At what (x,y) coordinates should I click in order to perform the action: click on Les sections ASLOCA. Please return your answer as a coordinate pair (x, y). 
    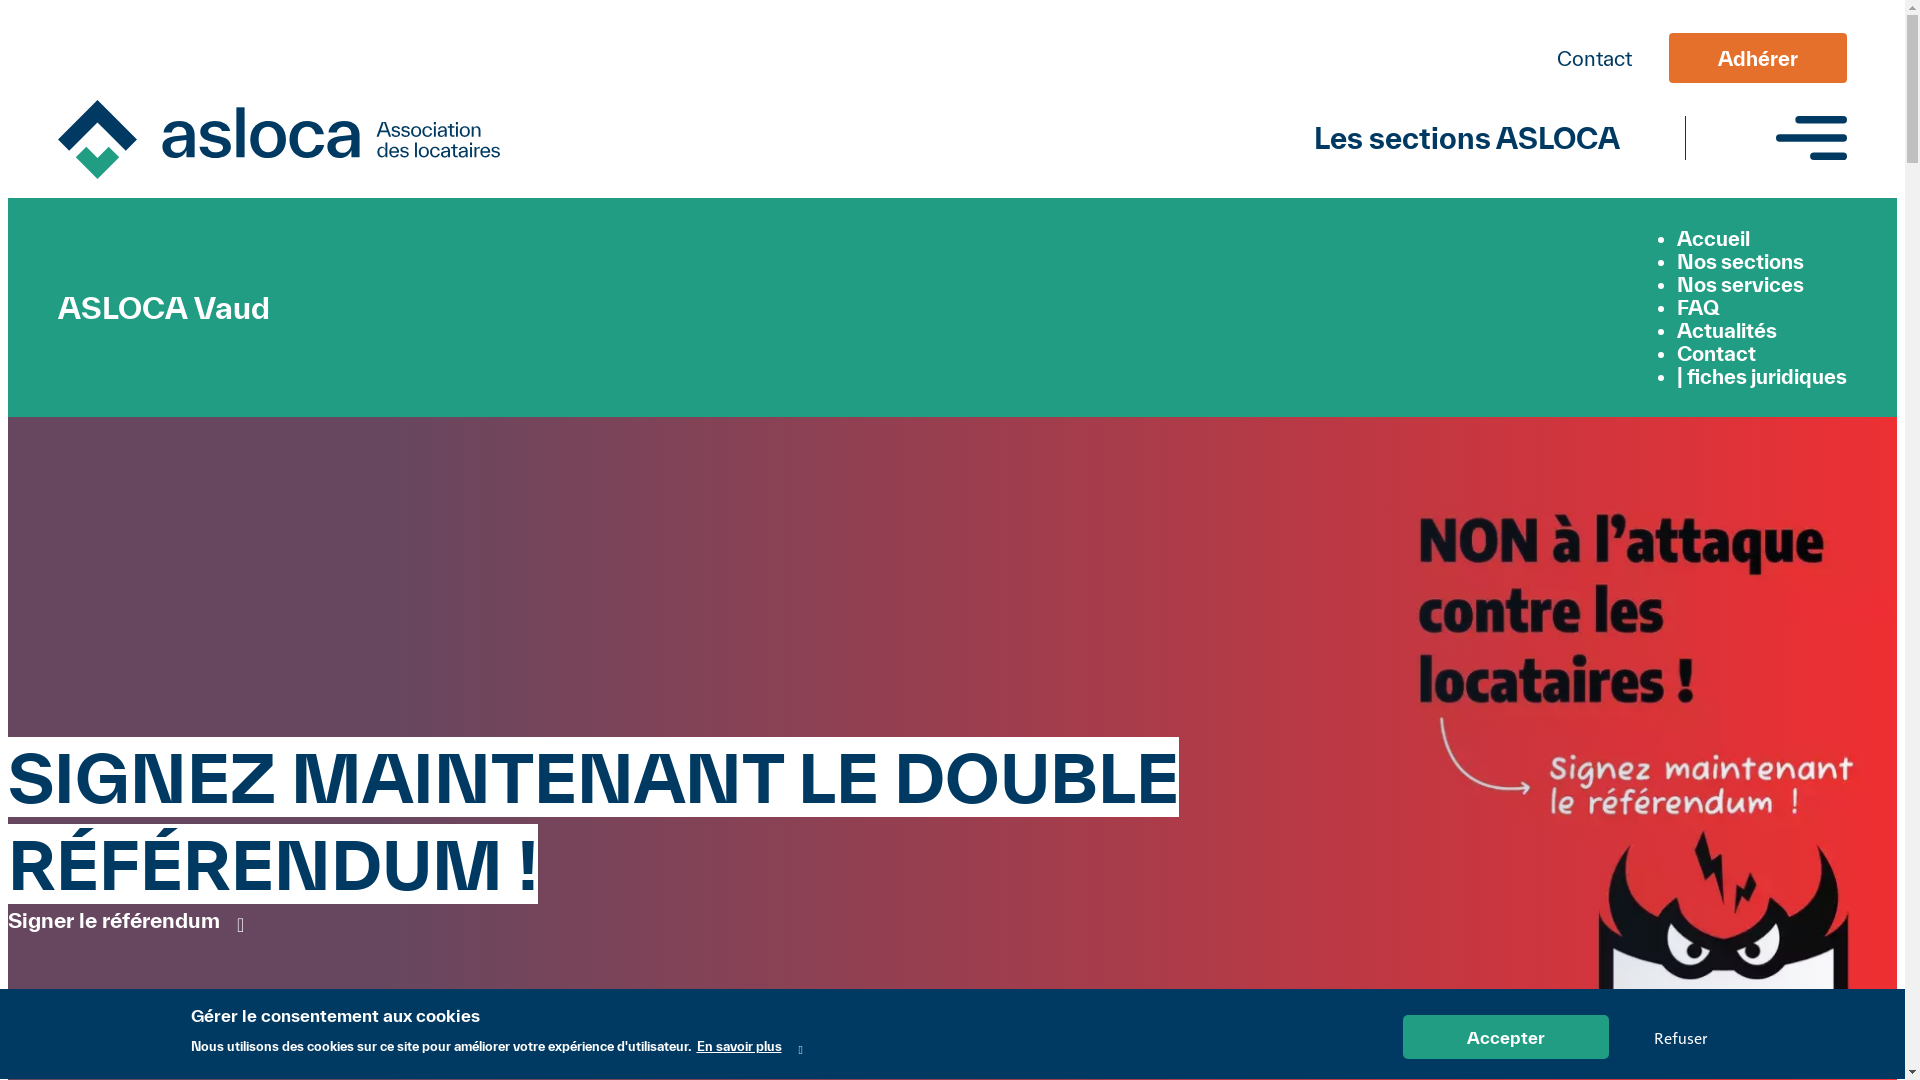
    Looking at the image, I should click on (1467, 138).